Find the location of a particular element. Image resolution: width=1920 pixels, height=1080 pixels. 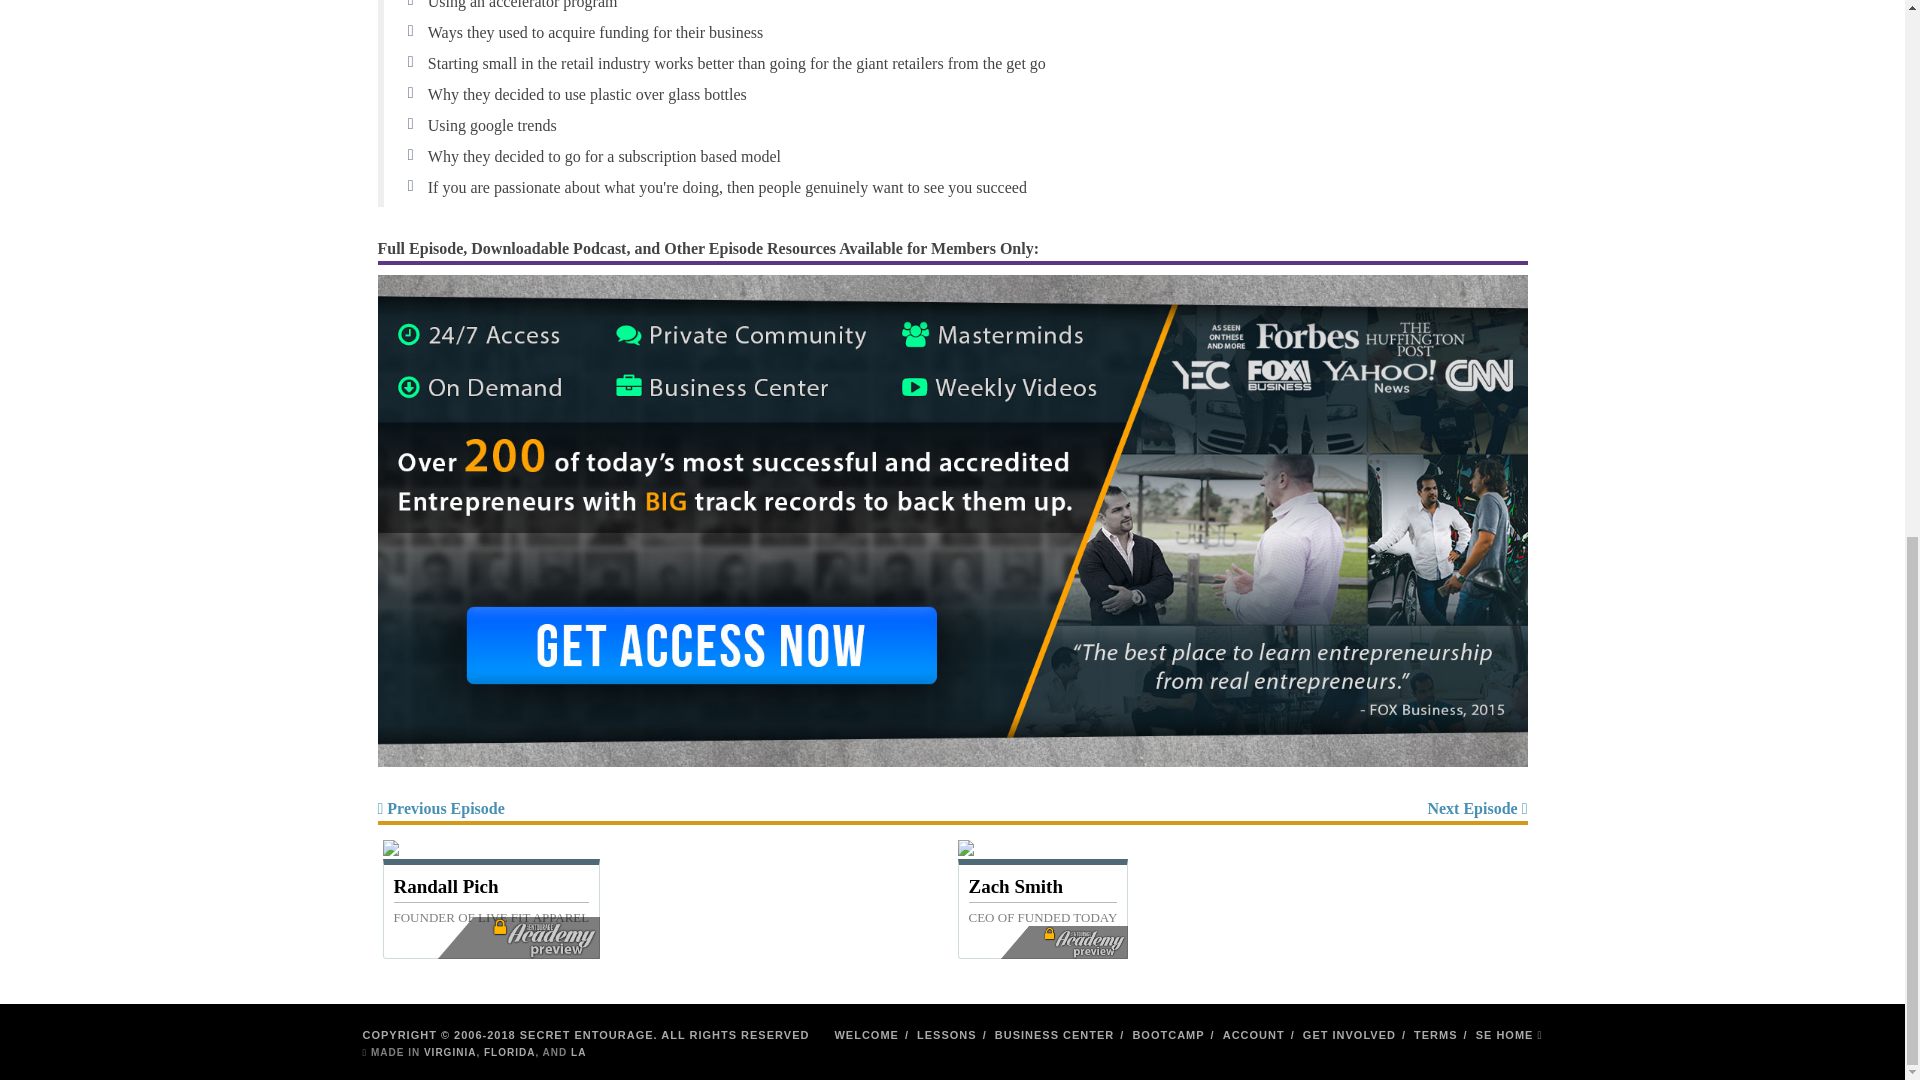

Previous Episode is located at coordinates (953, 519).